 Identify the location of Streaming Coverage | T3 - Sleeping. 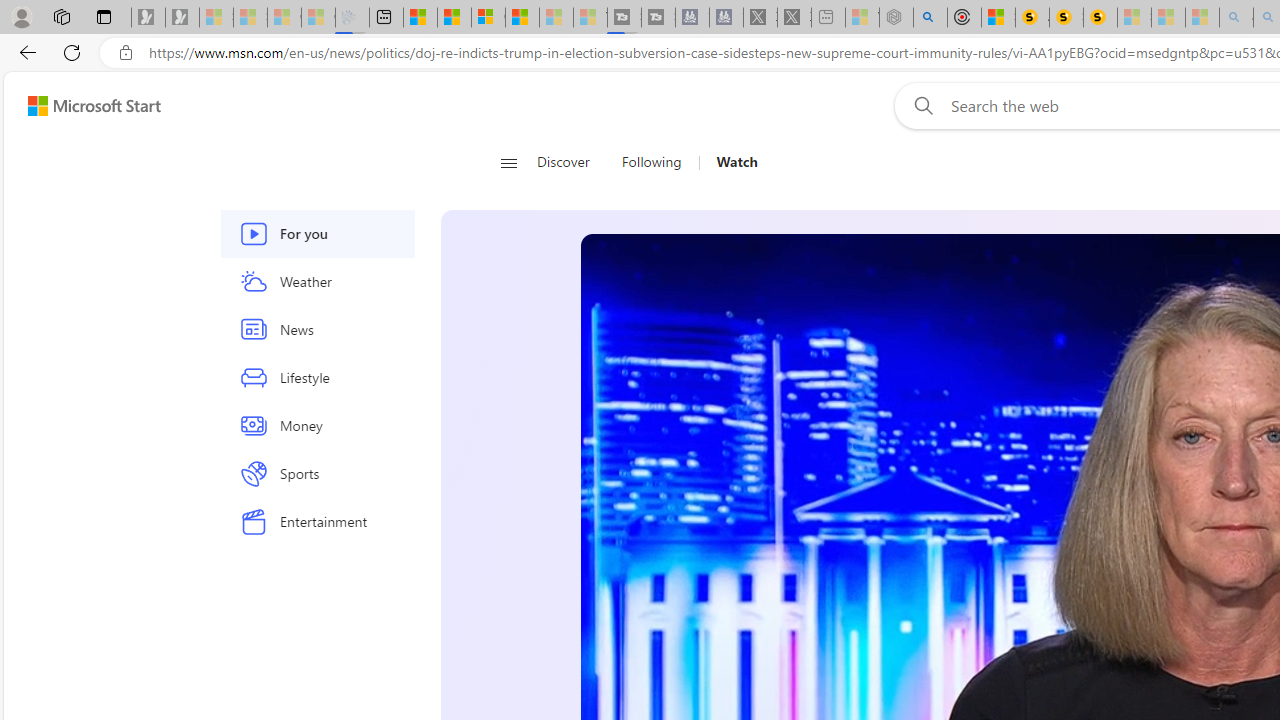
(624, 18).